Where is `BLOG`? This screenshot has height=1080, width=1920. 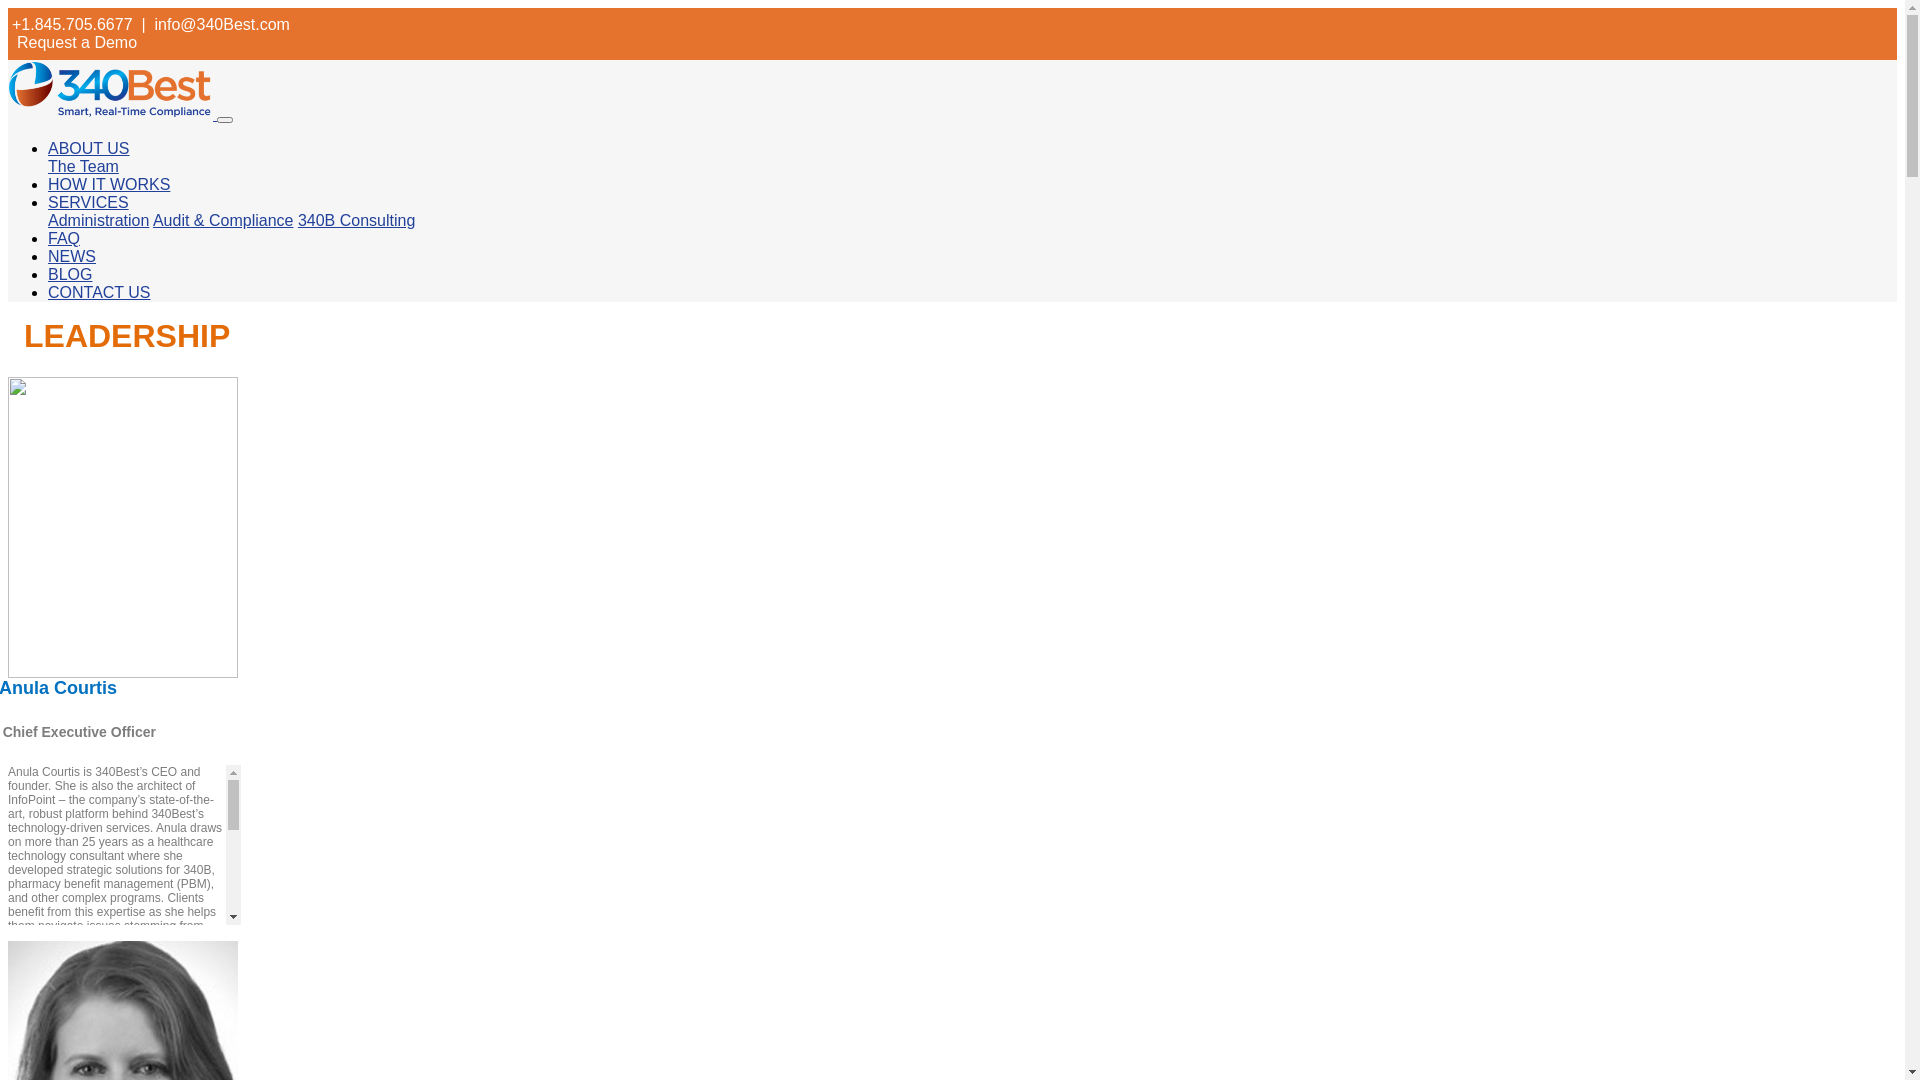 BLOG is located at coordinates (70, 274).